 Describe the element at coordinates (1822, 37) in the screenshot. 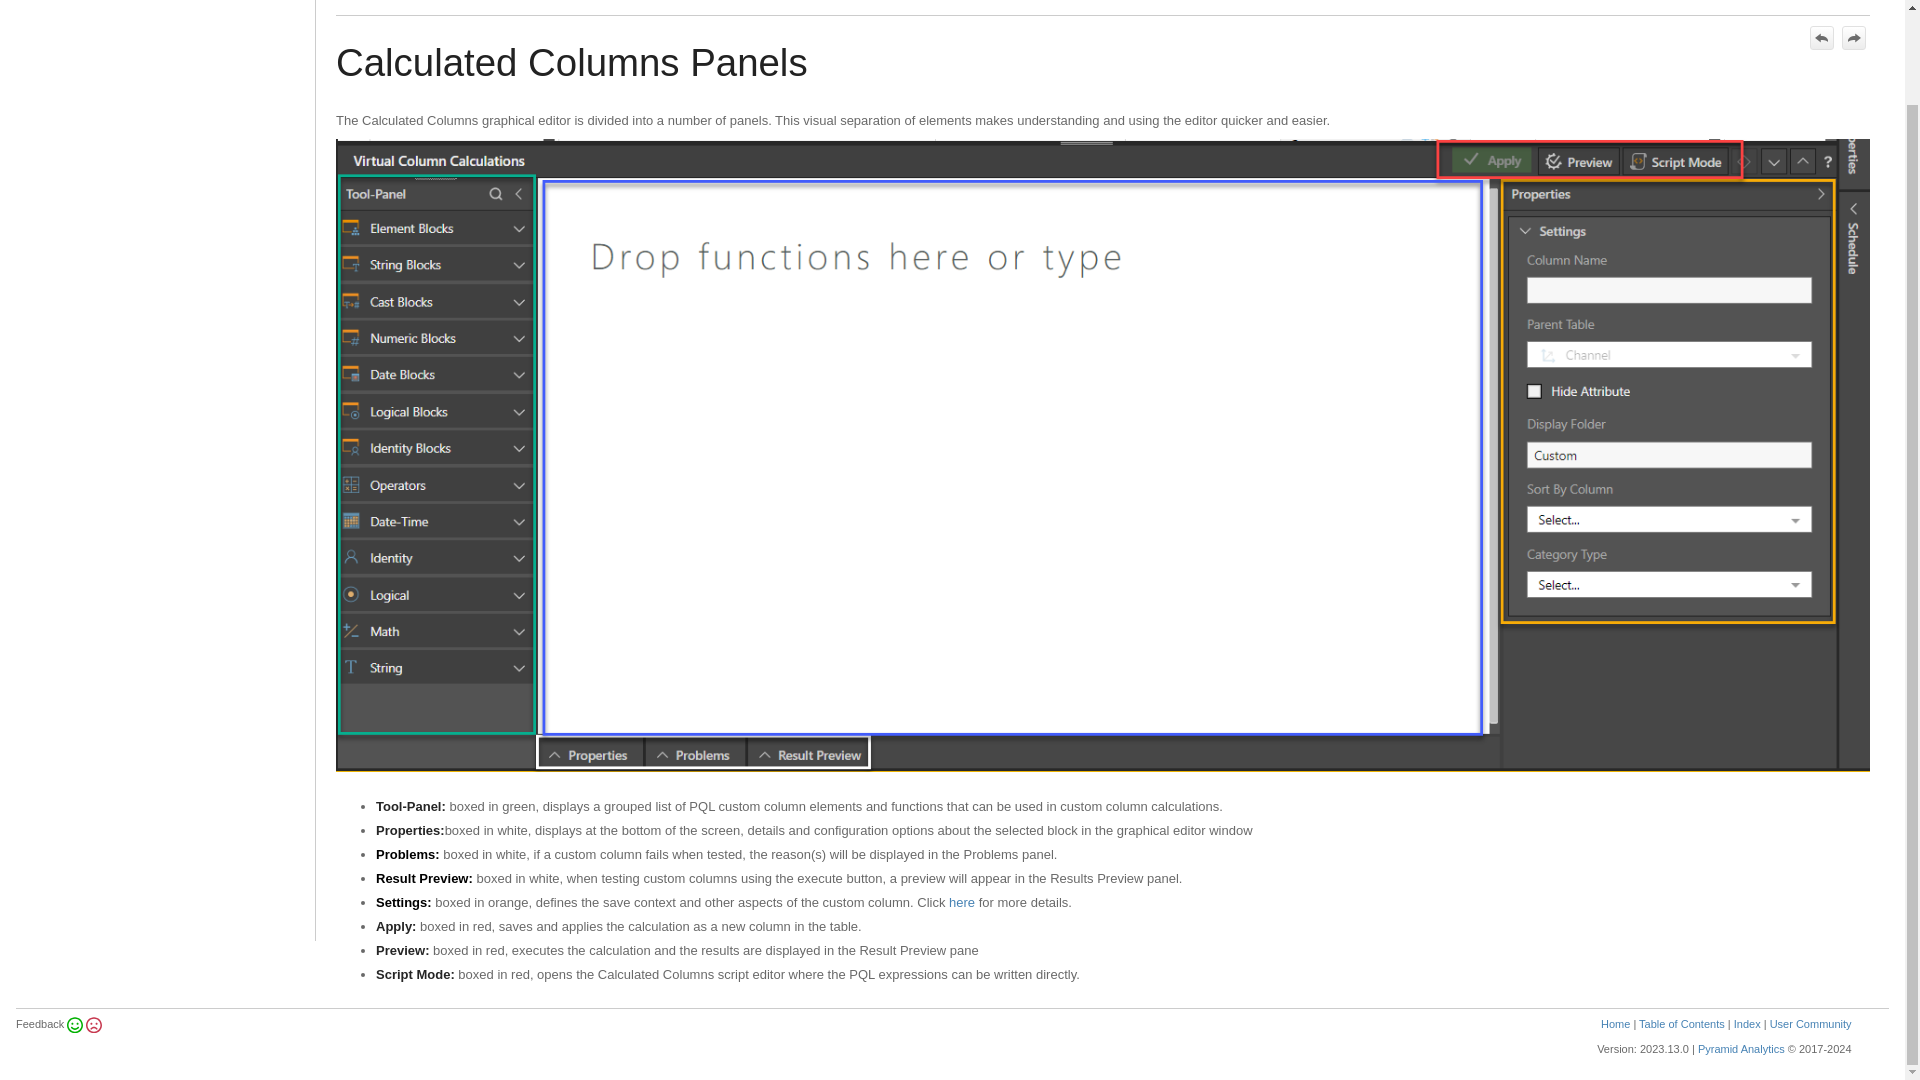

I see `Navigate previous` at that location.